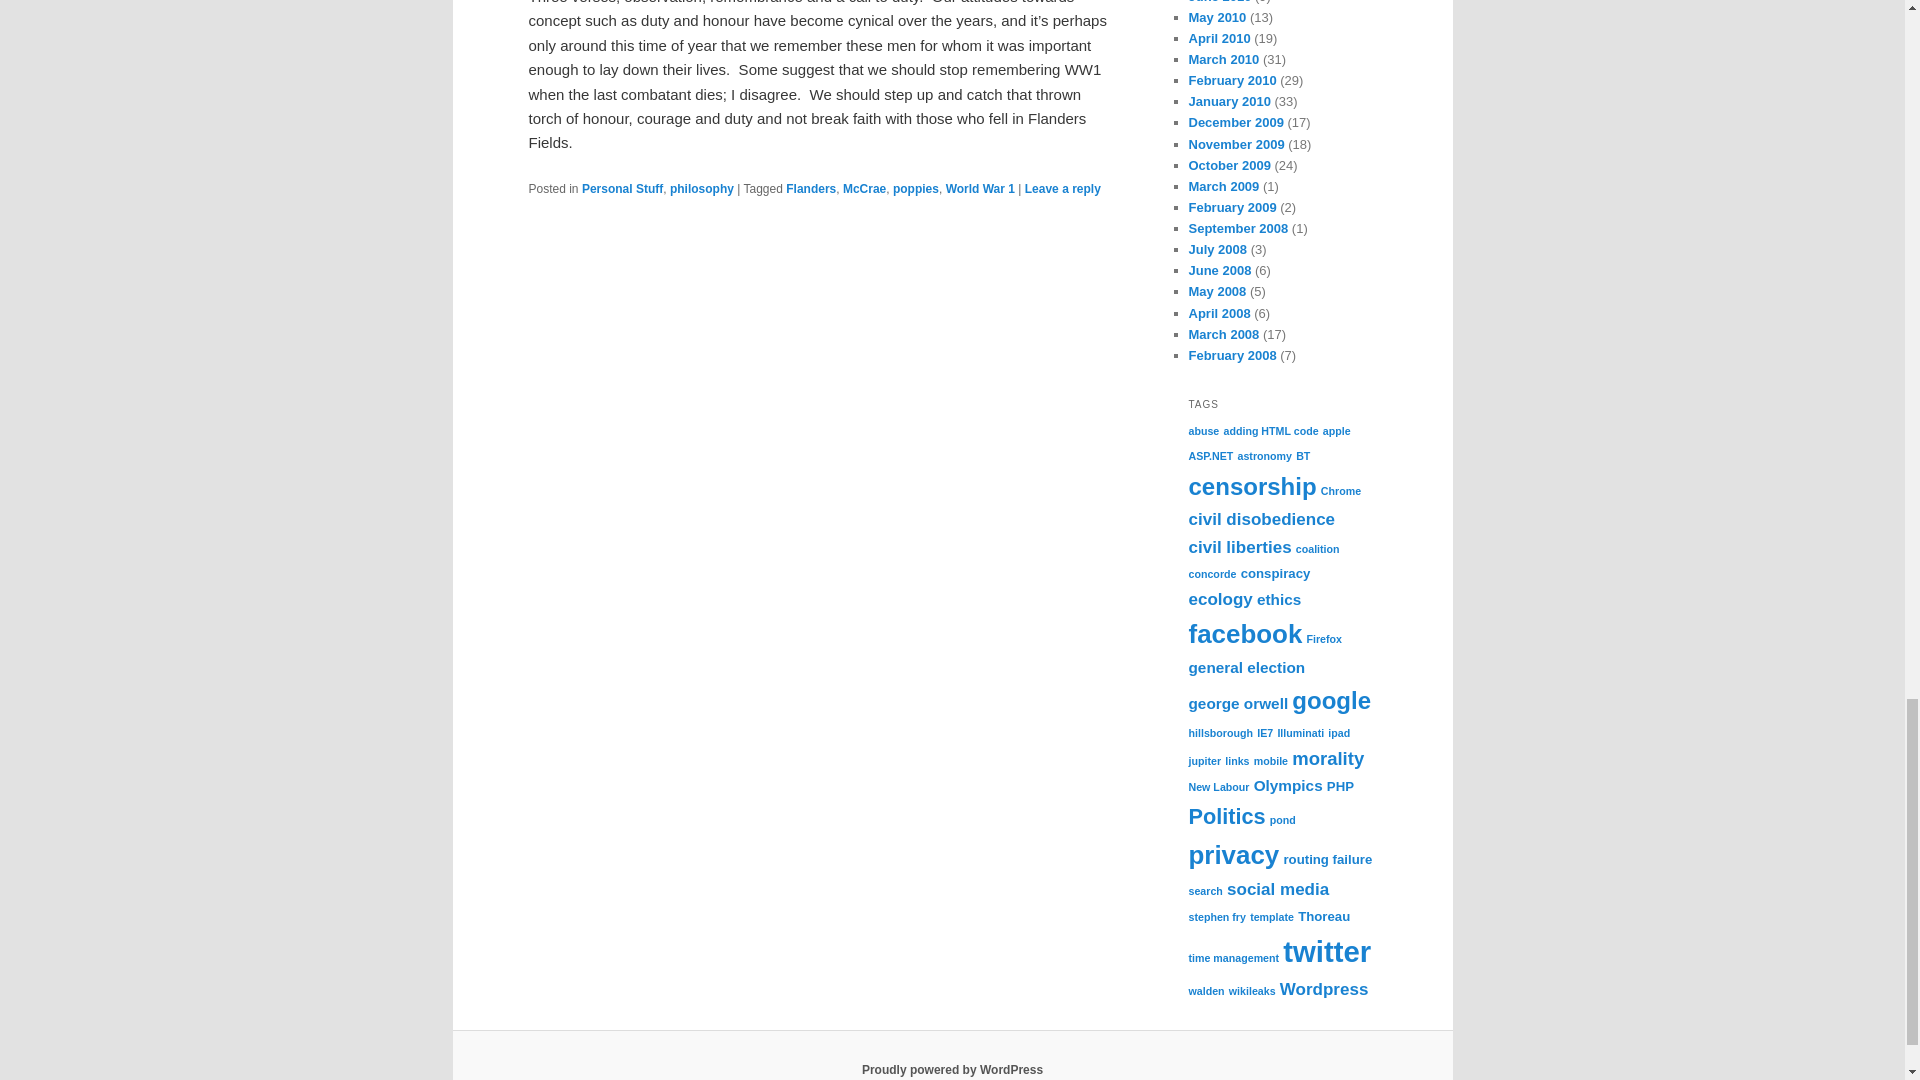  I want to click on Flanders, so click(810, 188).